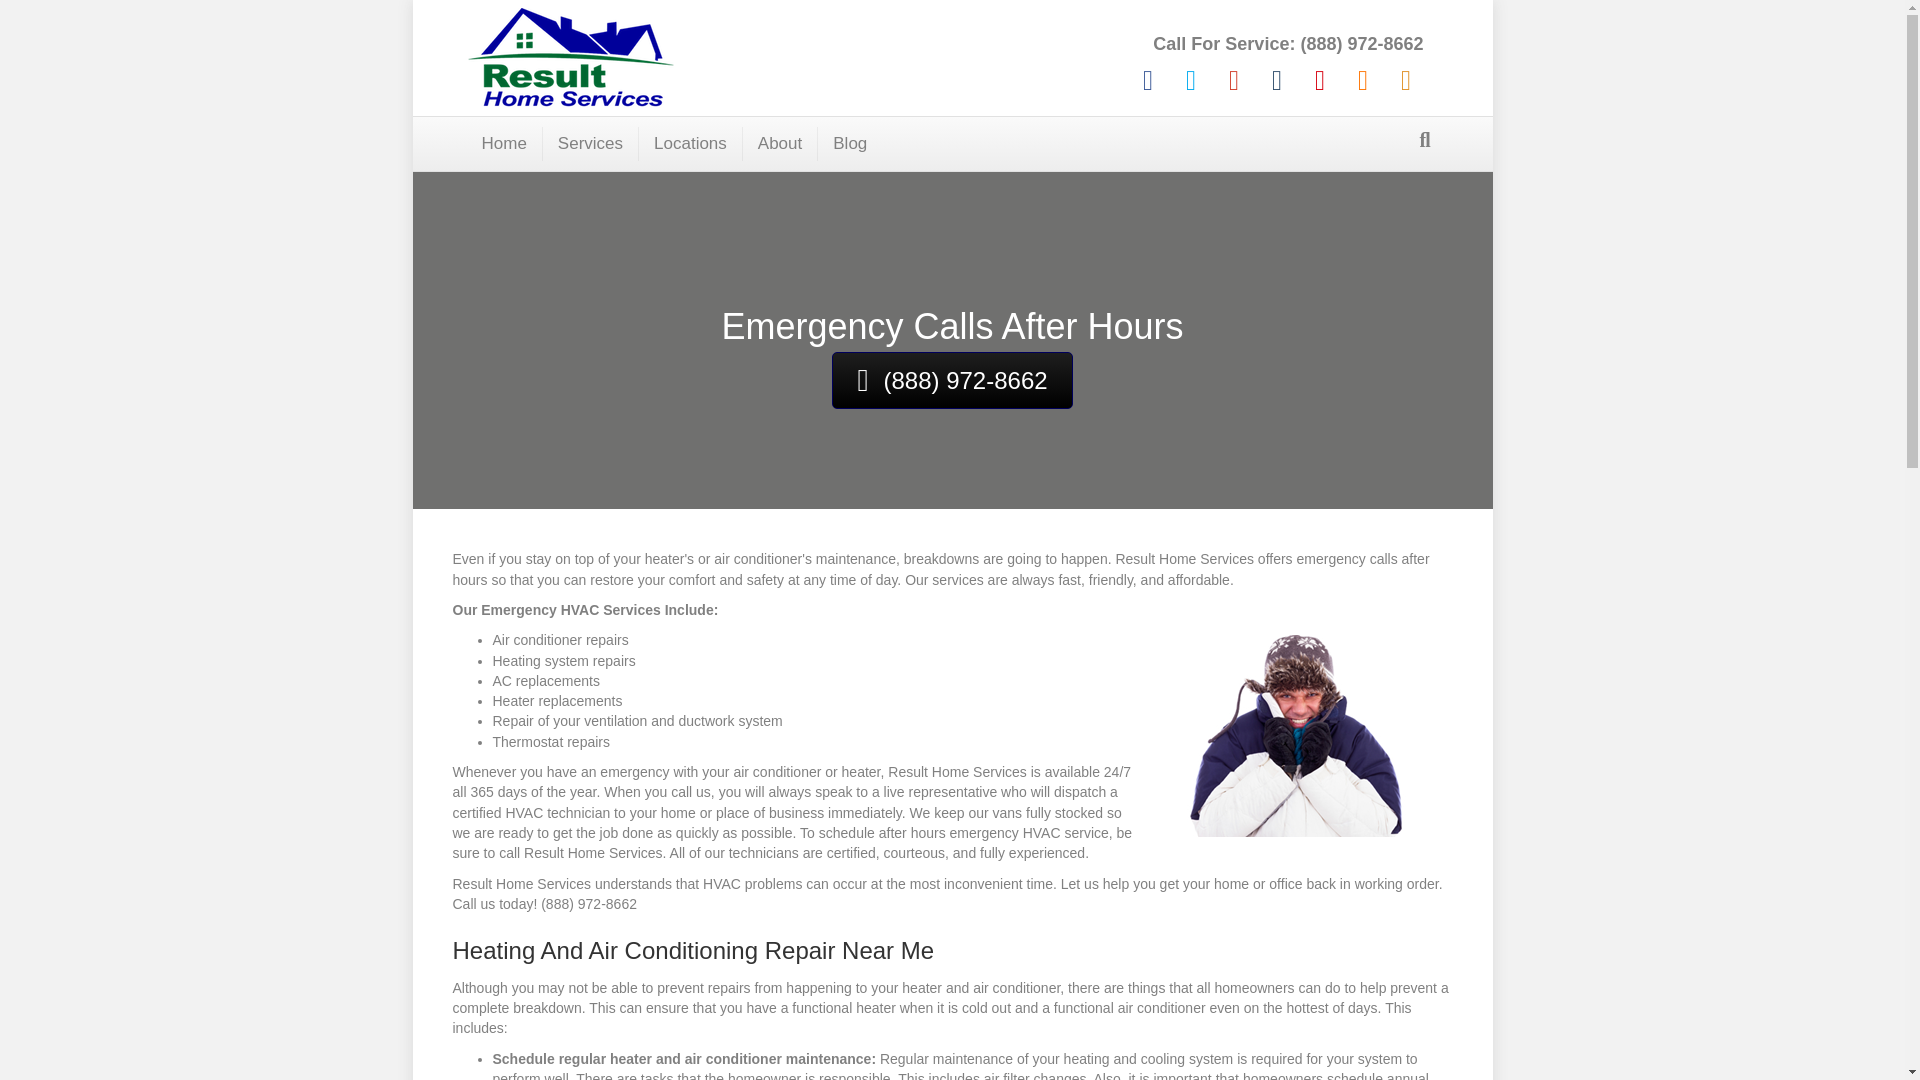 The height and width of the screenshot is (1080, 1920). What do you see at coordinates (1318, 80) in the screenshot?
I see `Youtube` at bounding box center [1318, 80].